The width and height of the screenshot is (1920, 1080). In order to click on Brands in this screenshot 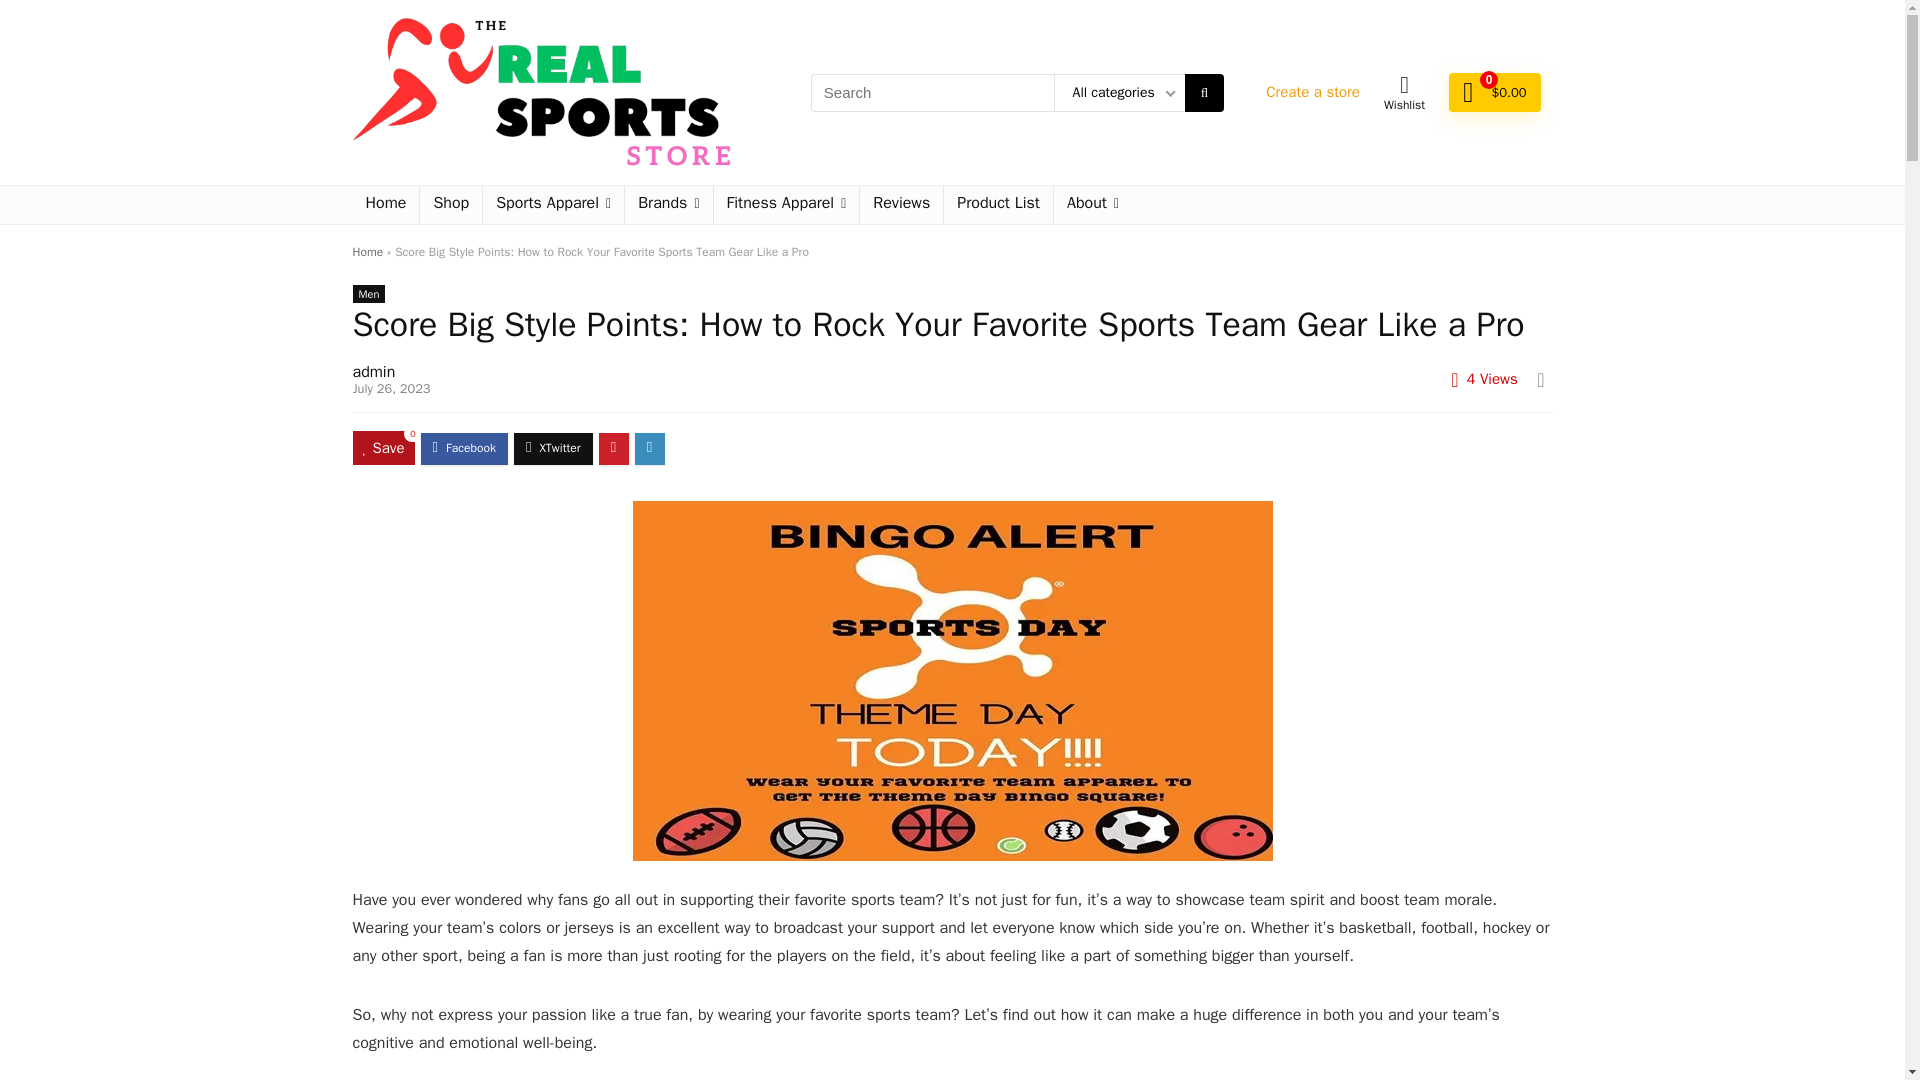, I will do `click(668, 204)`.